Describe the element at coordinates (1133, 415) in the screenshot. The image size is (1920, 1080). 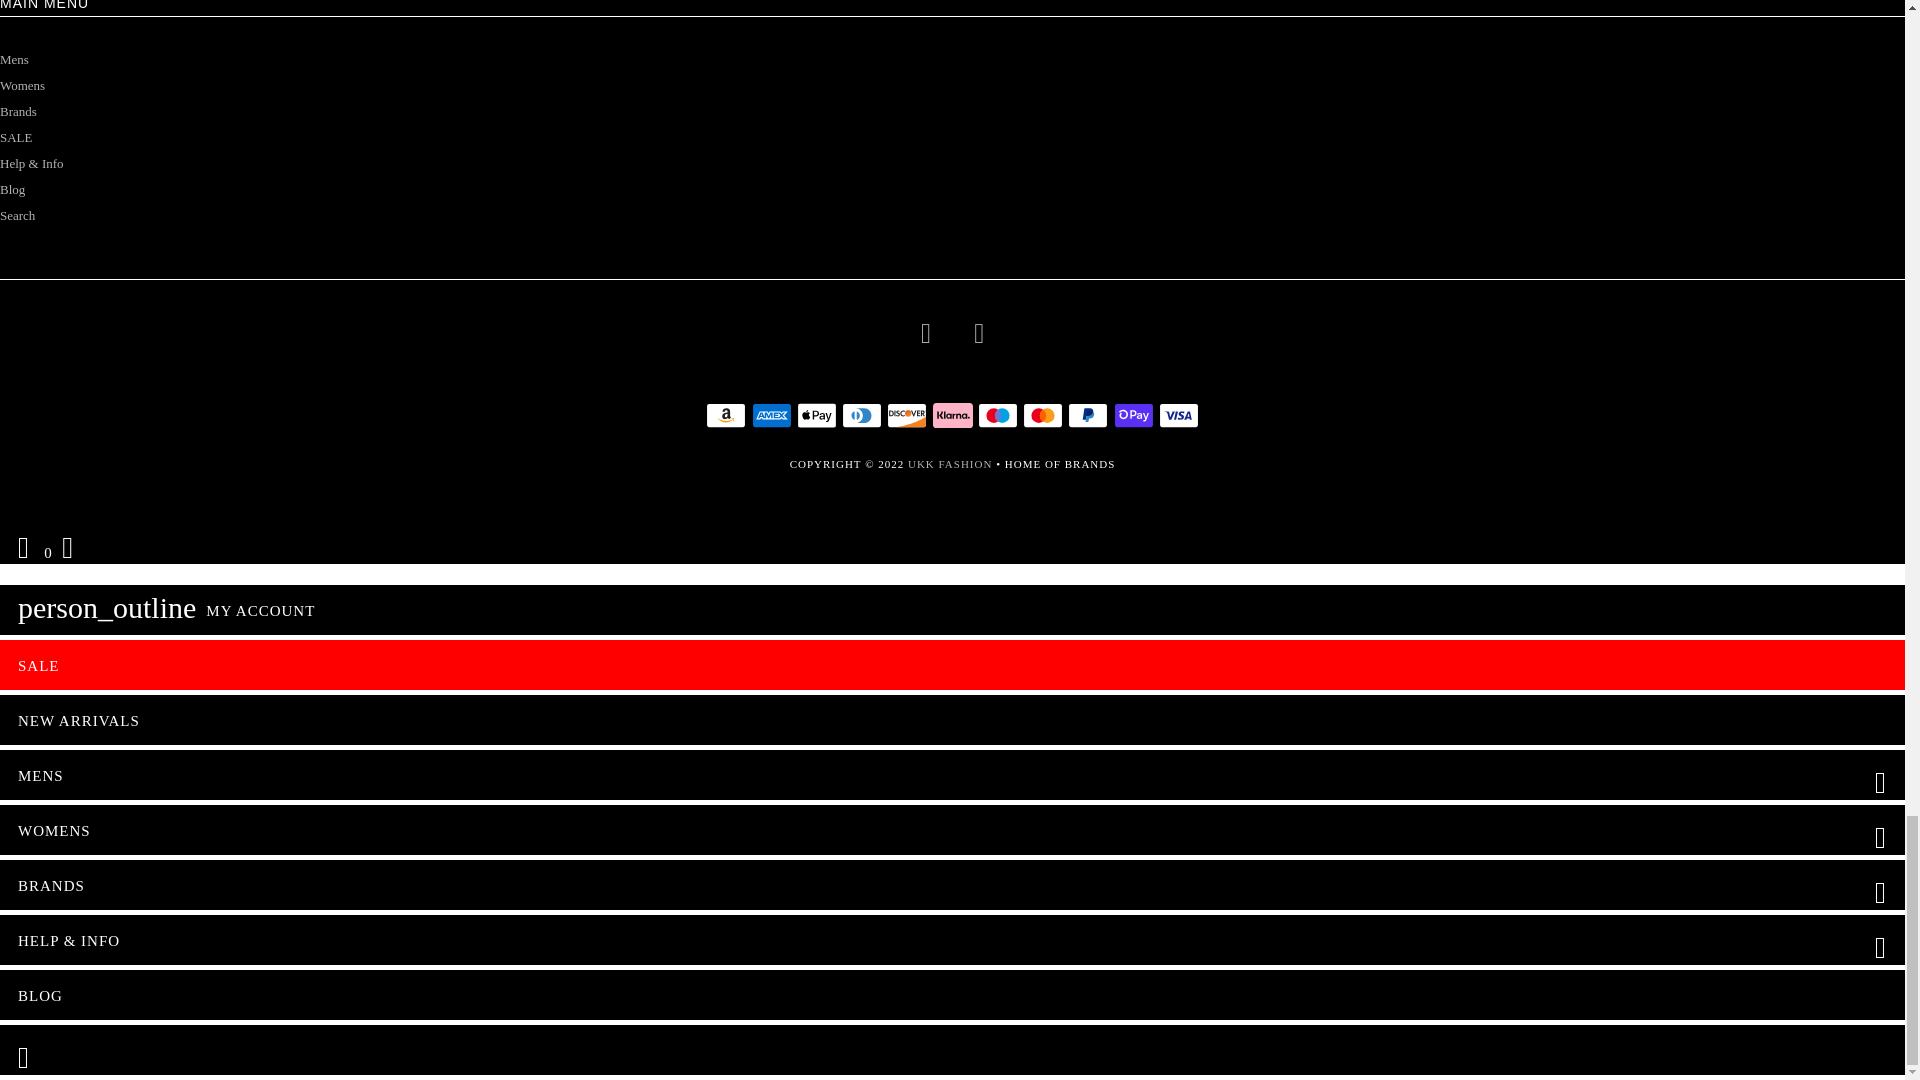
I see `Shop Pay` at that location.